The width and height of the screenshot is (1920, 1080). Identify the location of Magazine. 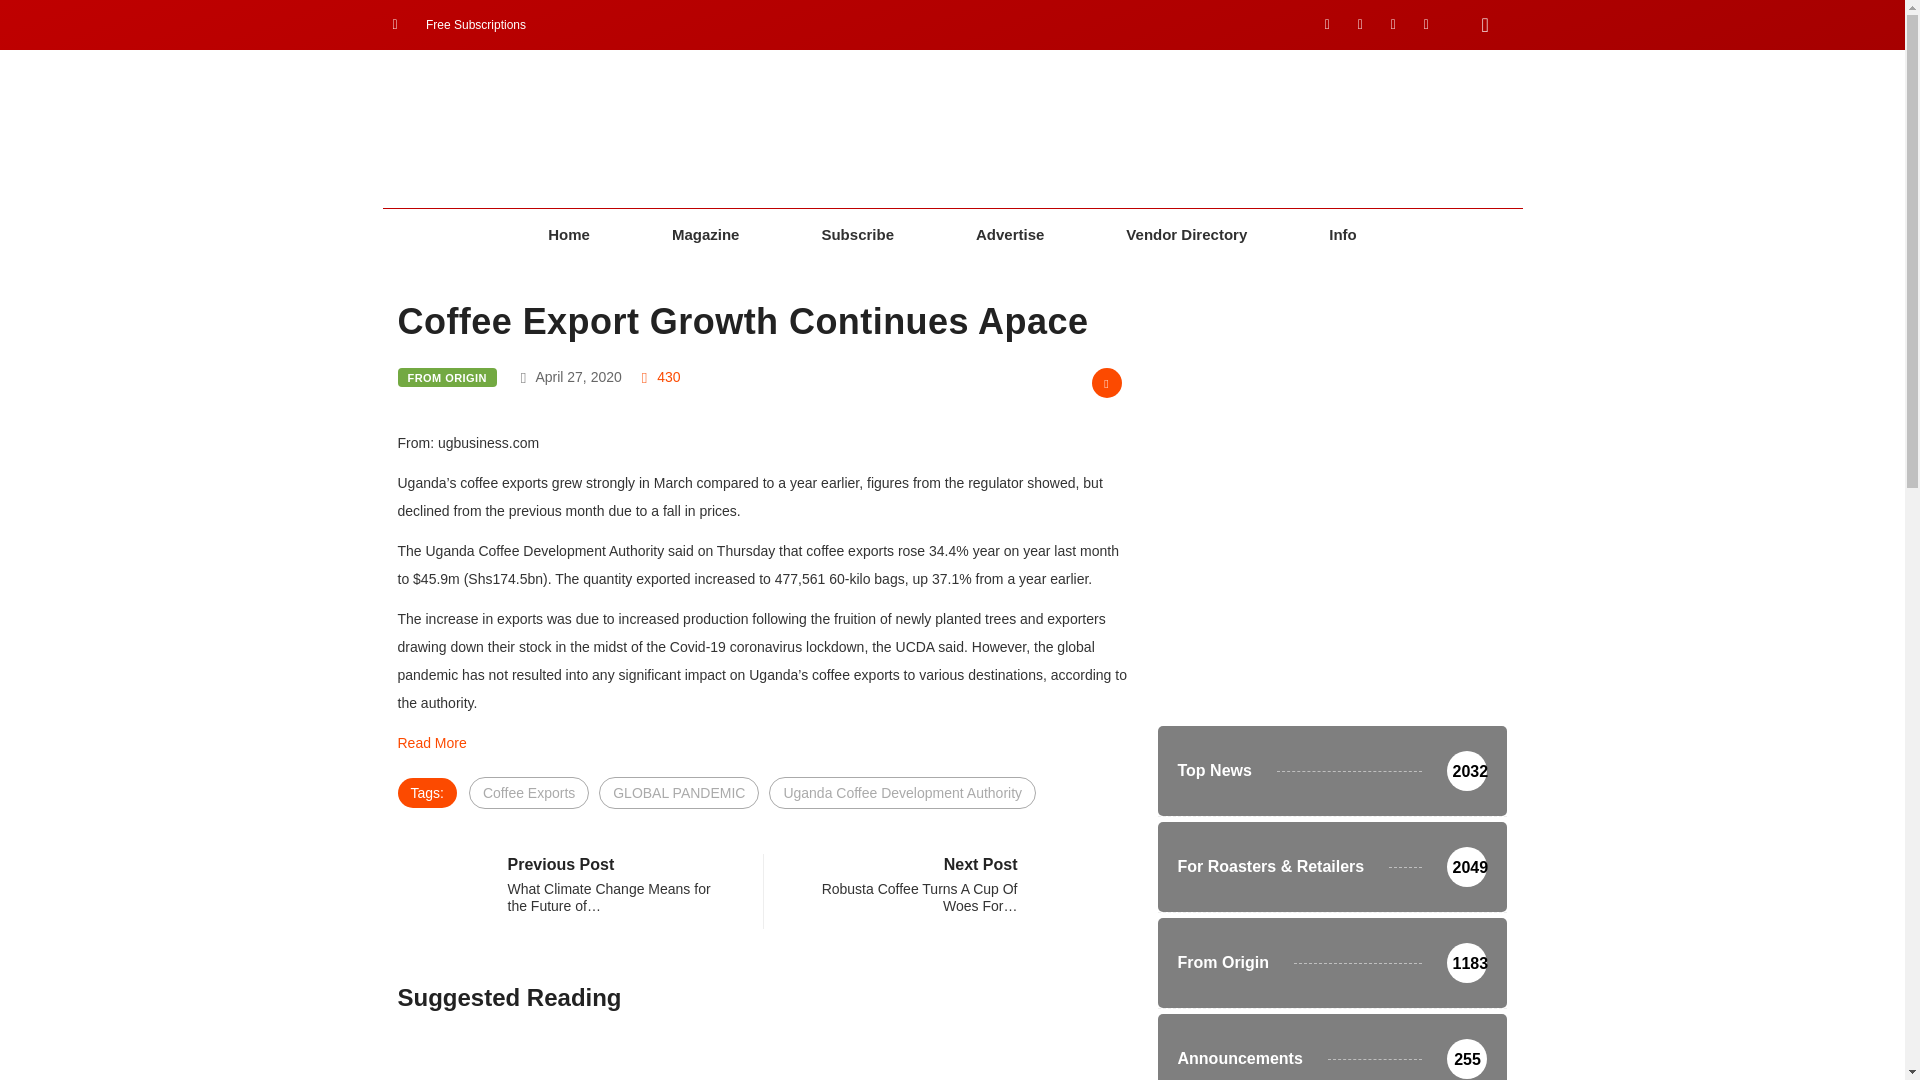
(706, 235).